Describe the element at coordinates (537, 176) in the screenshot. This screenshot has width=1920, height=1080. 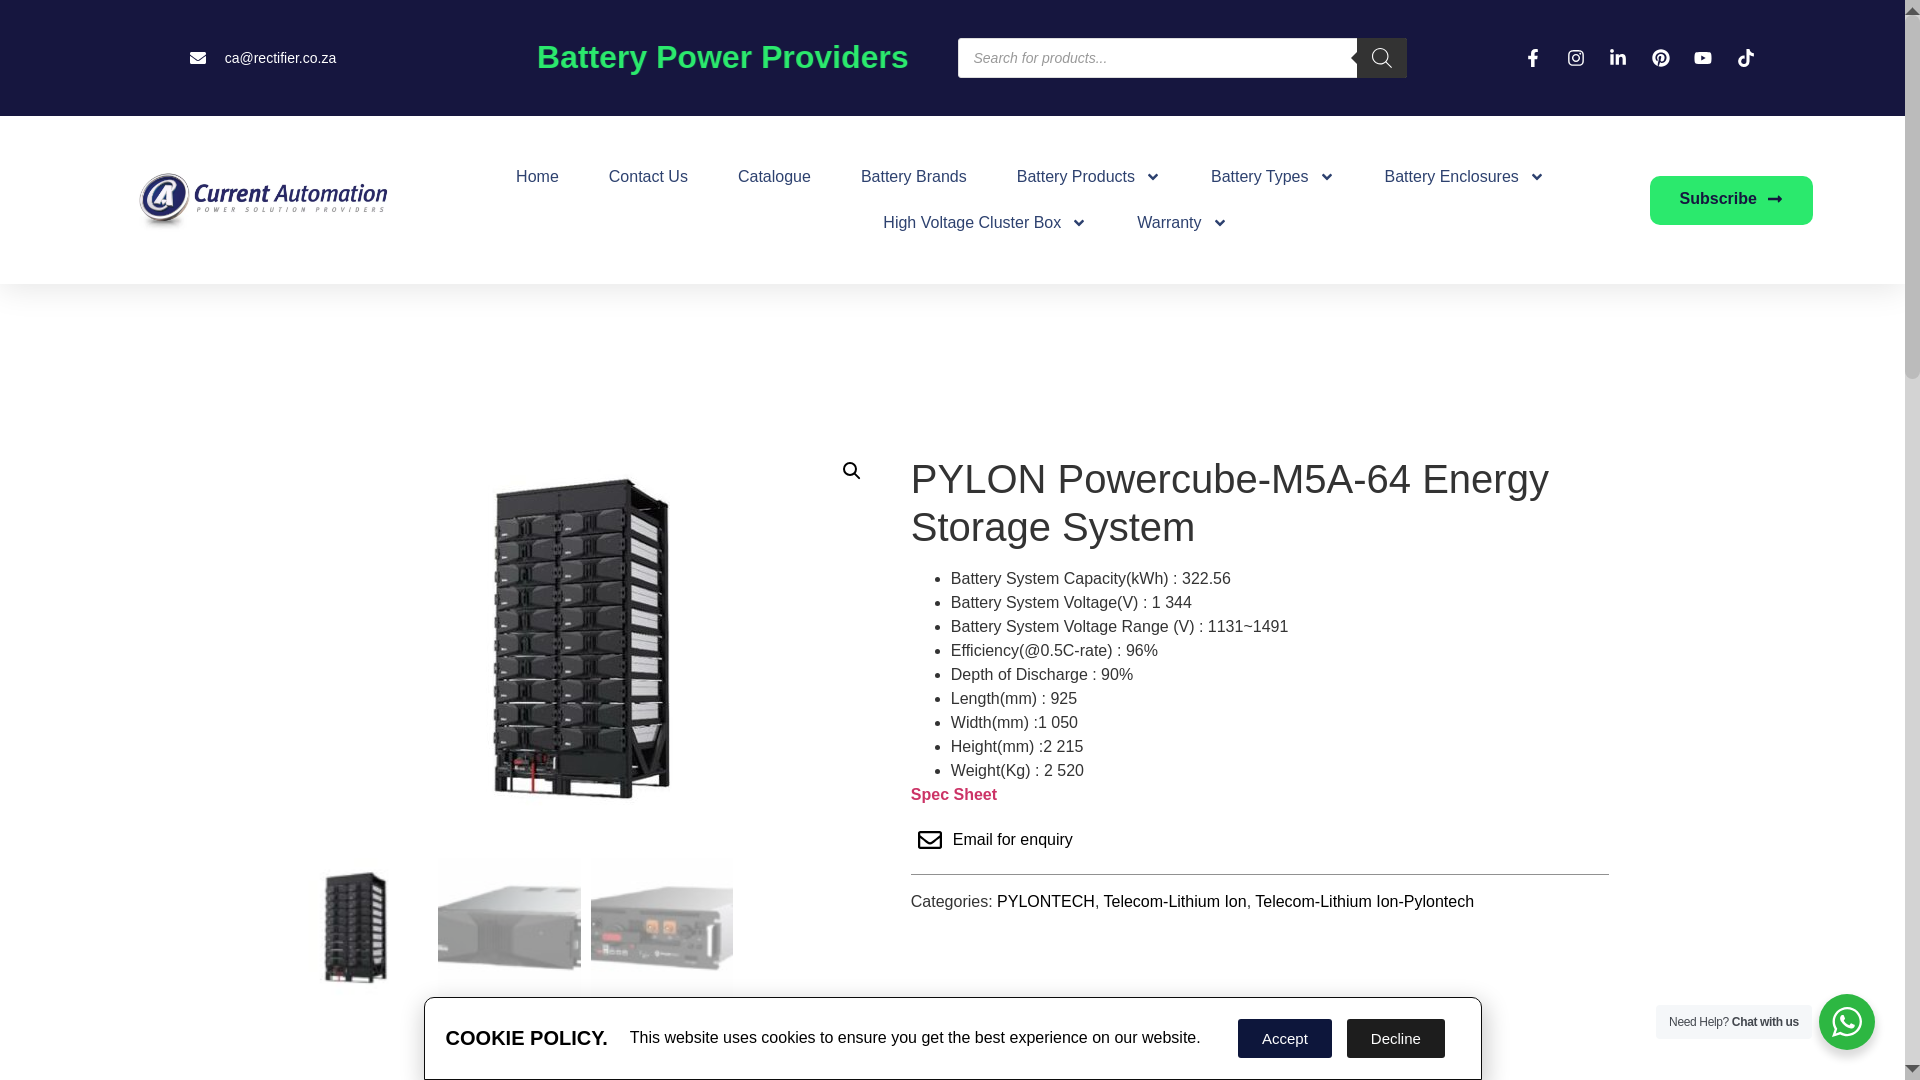
I see `Home` at that location.